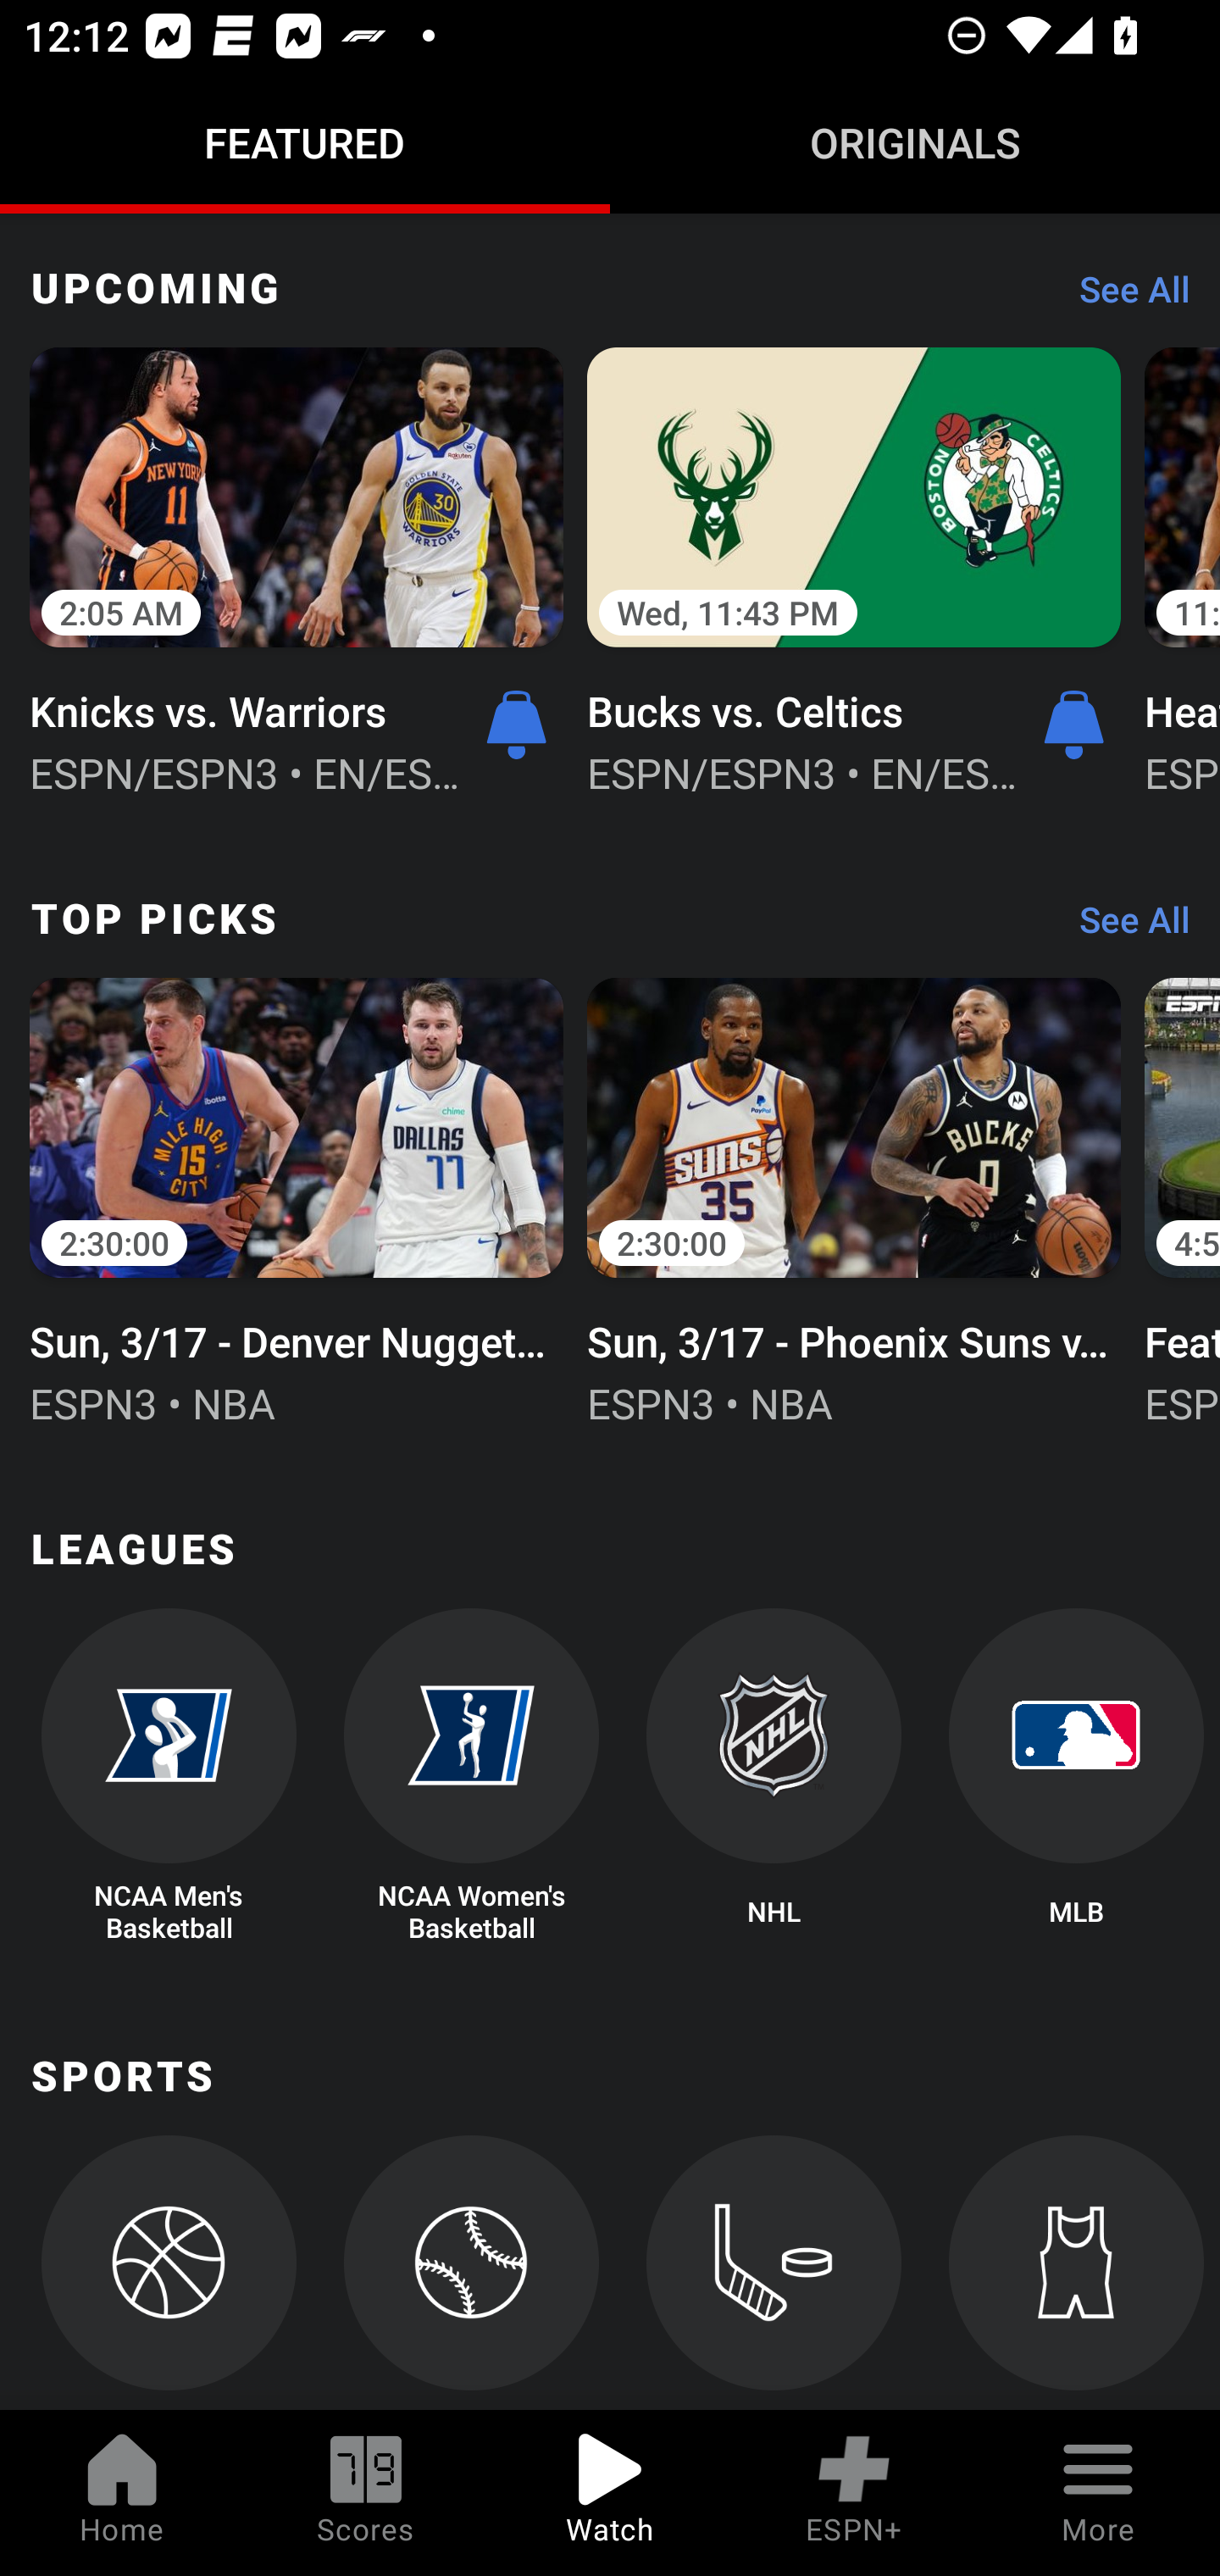 The image size is (1220, 2576). Describe the element at coordinates (1098, 2493) in the screenshot. I see `More` at that location.